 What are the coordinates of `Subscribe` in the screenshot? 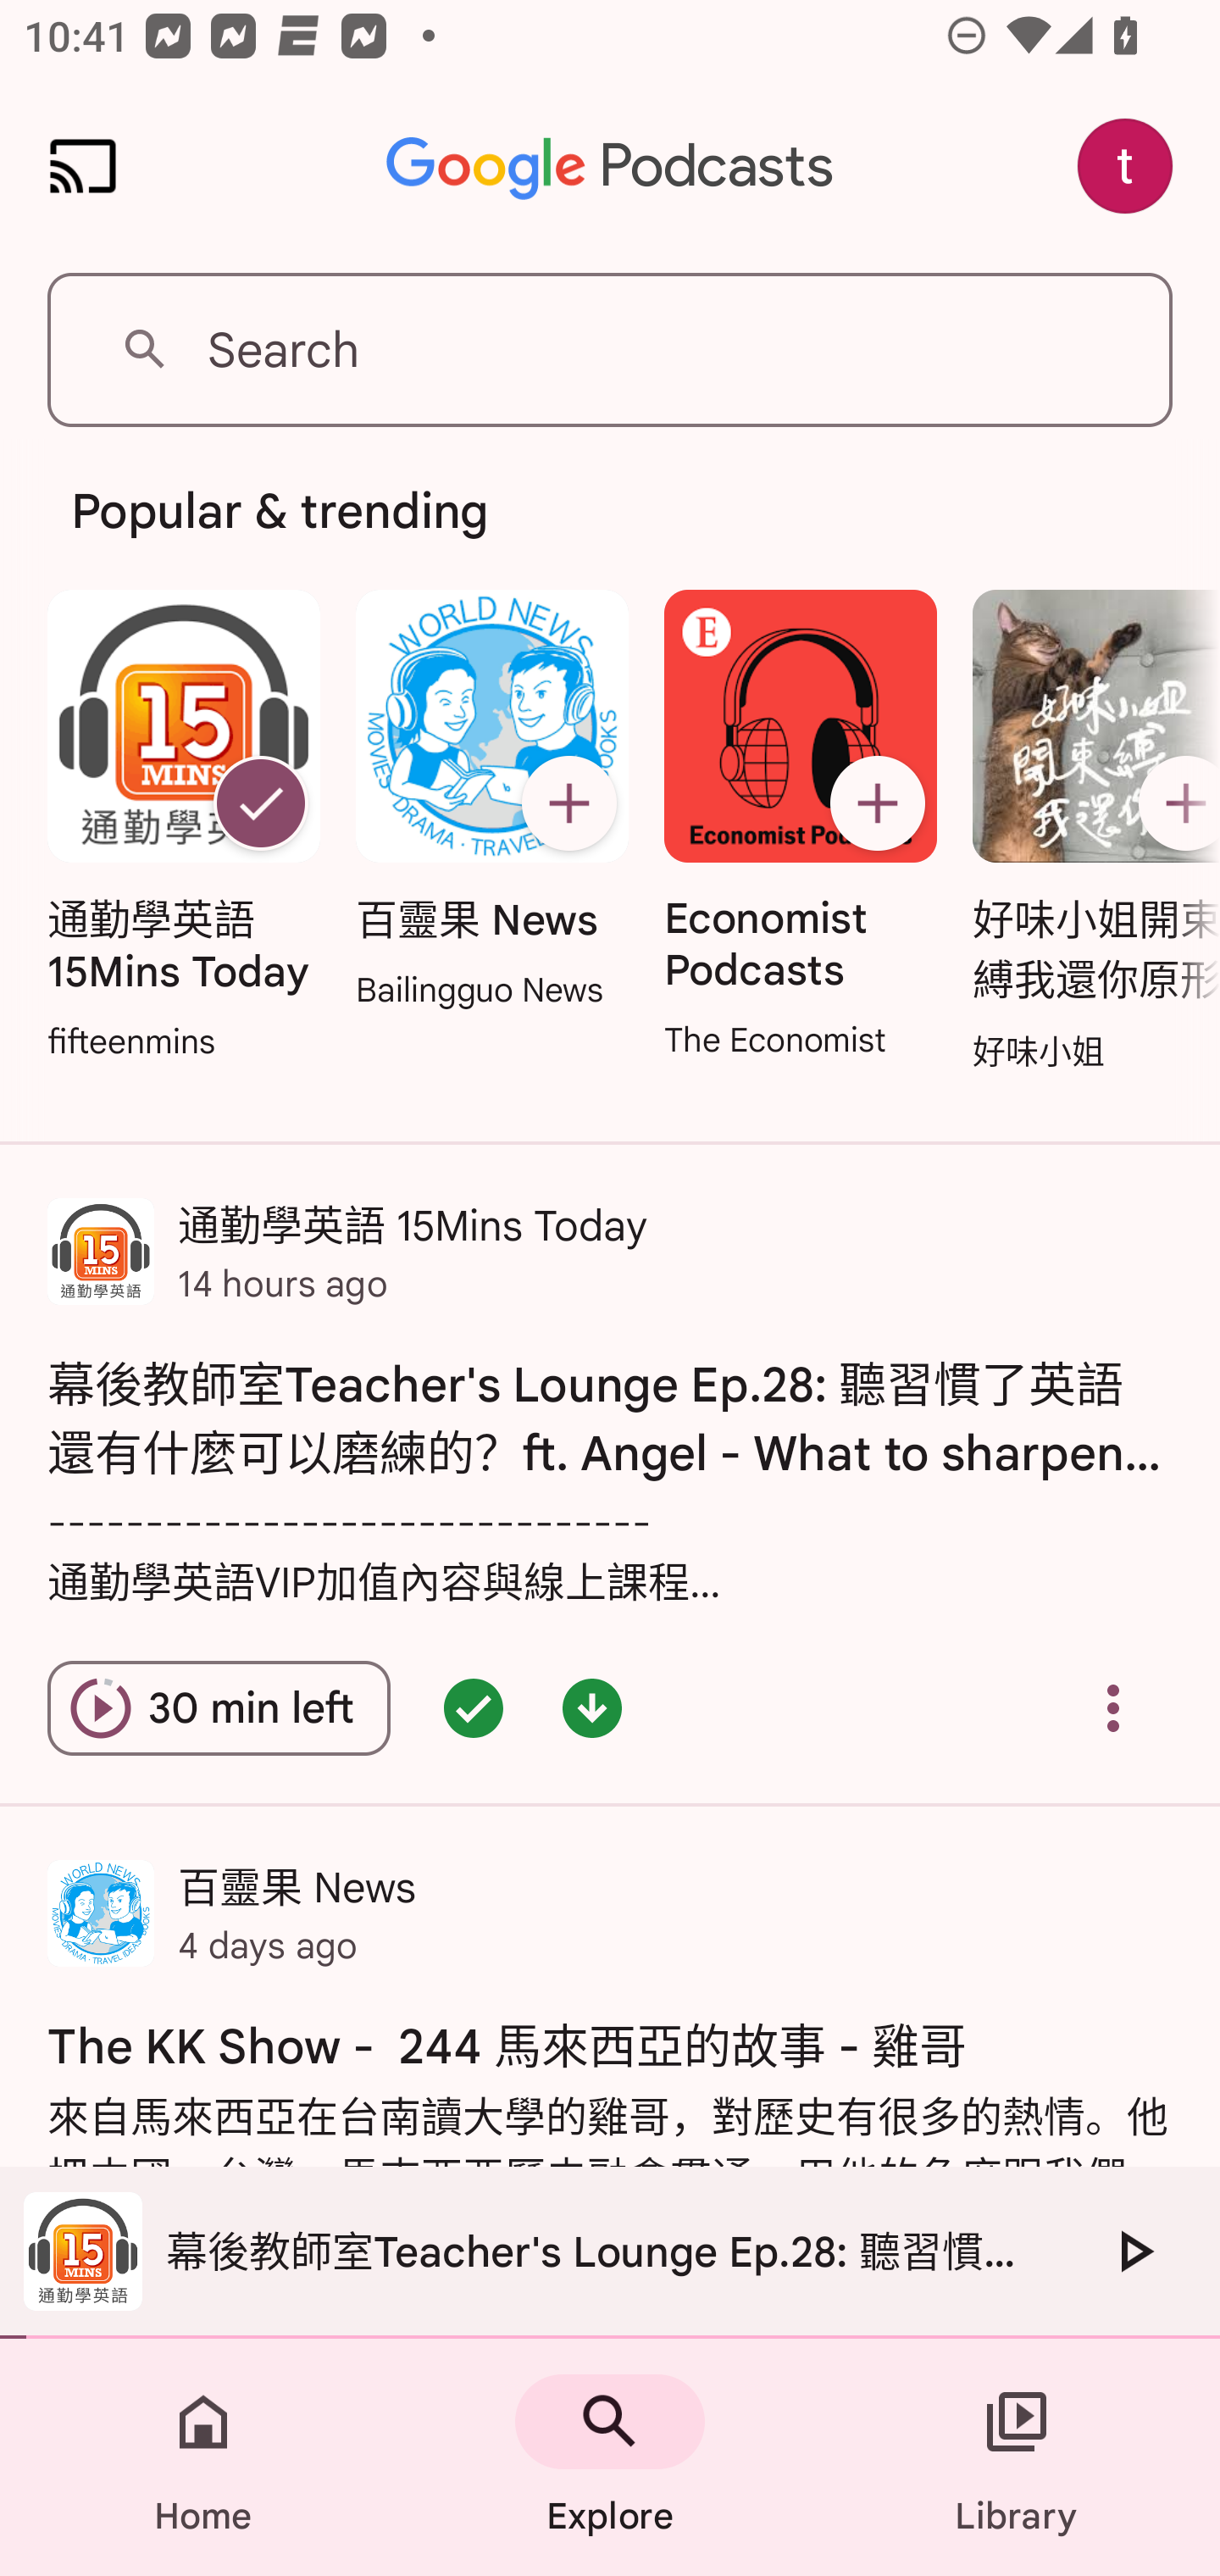 It's located at (1173, 803).